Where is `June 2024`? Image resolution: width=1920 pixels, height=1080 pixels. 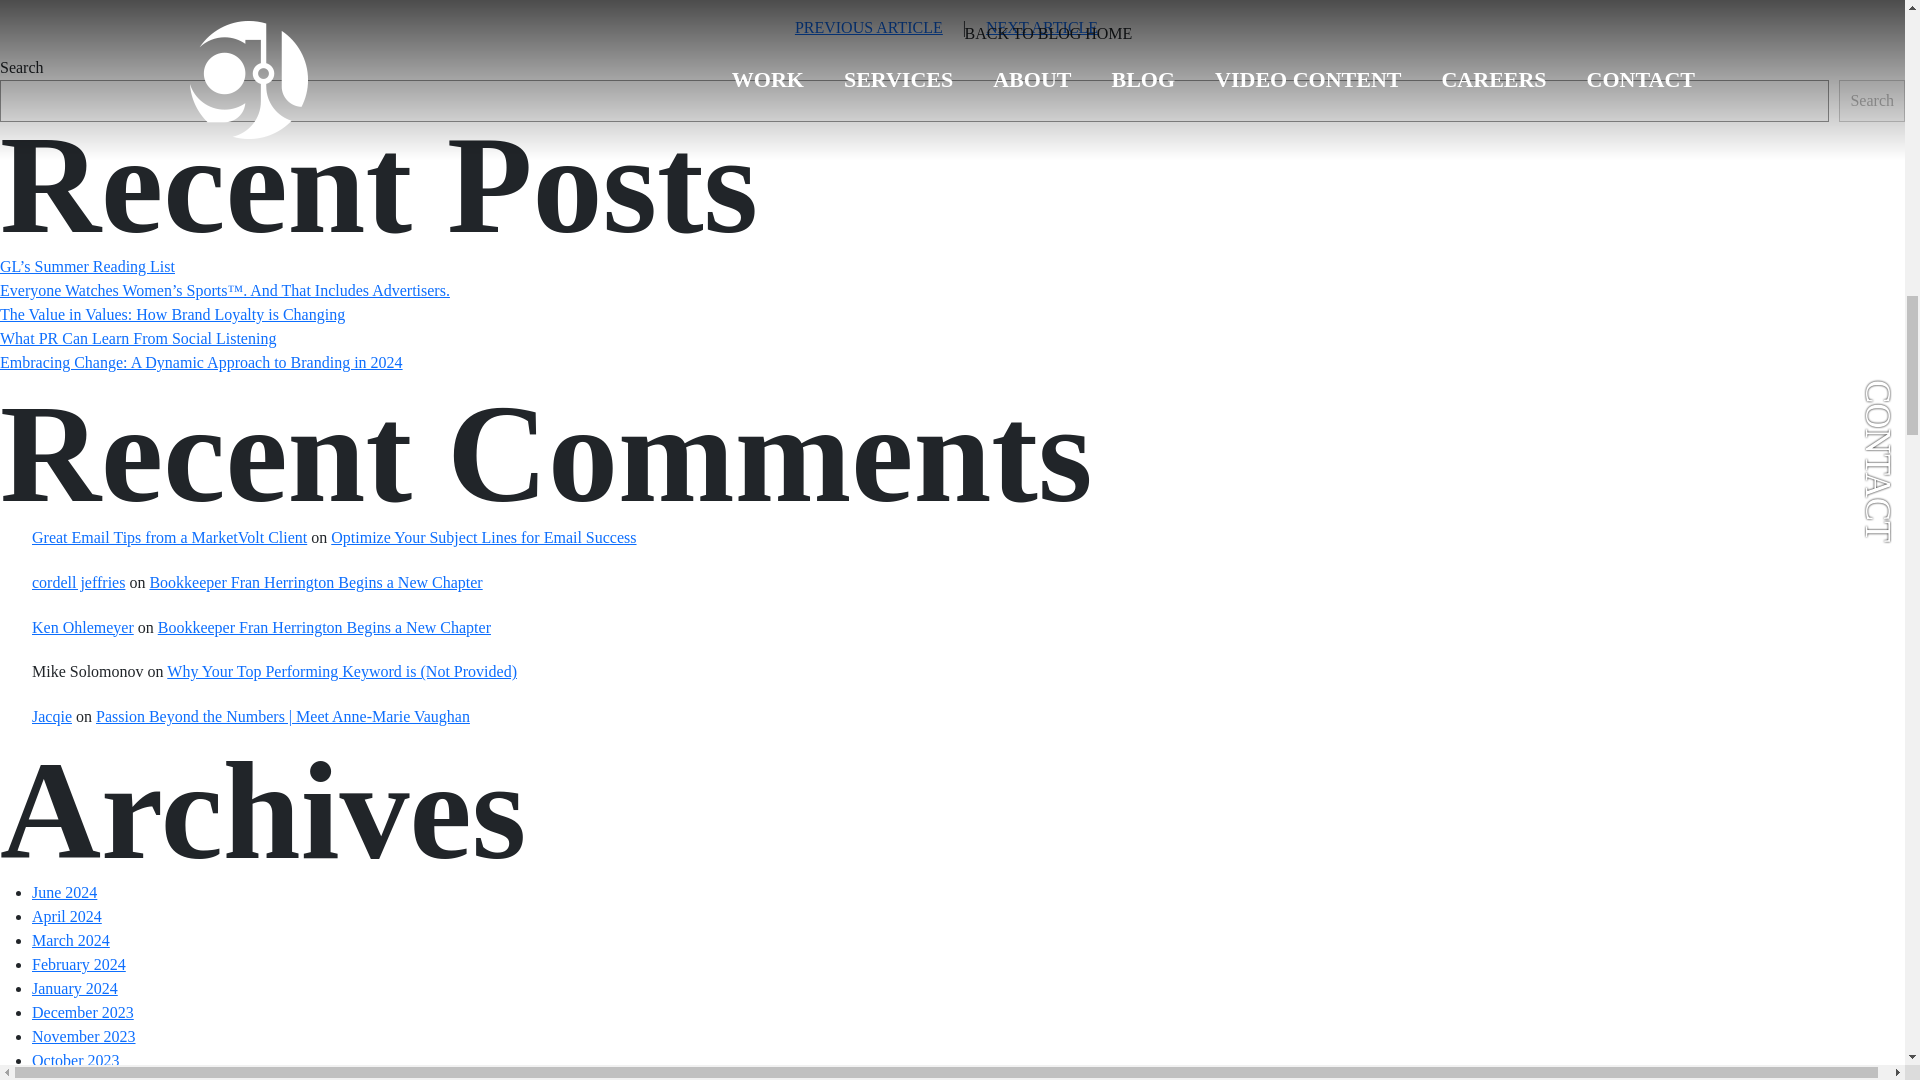
June 2024 is located at coordinates (64, 892).